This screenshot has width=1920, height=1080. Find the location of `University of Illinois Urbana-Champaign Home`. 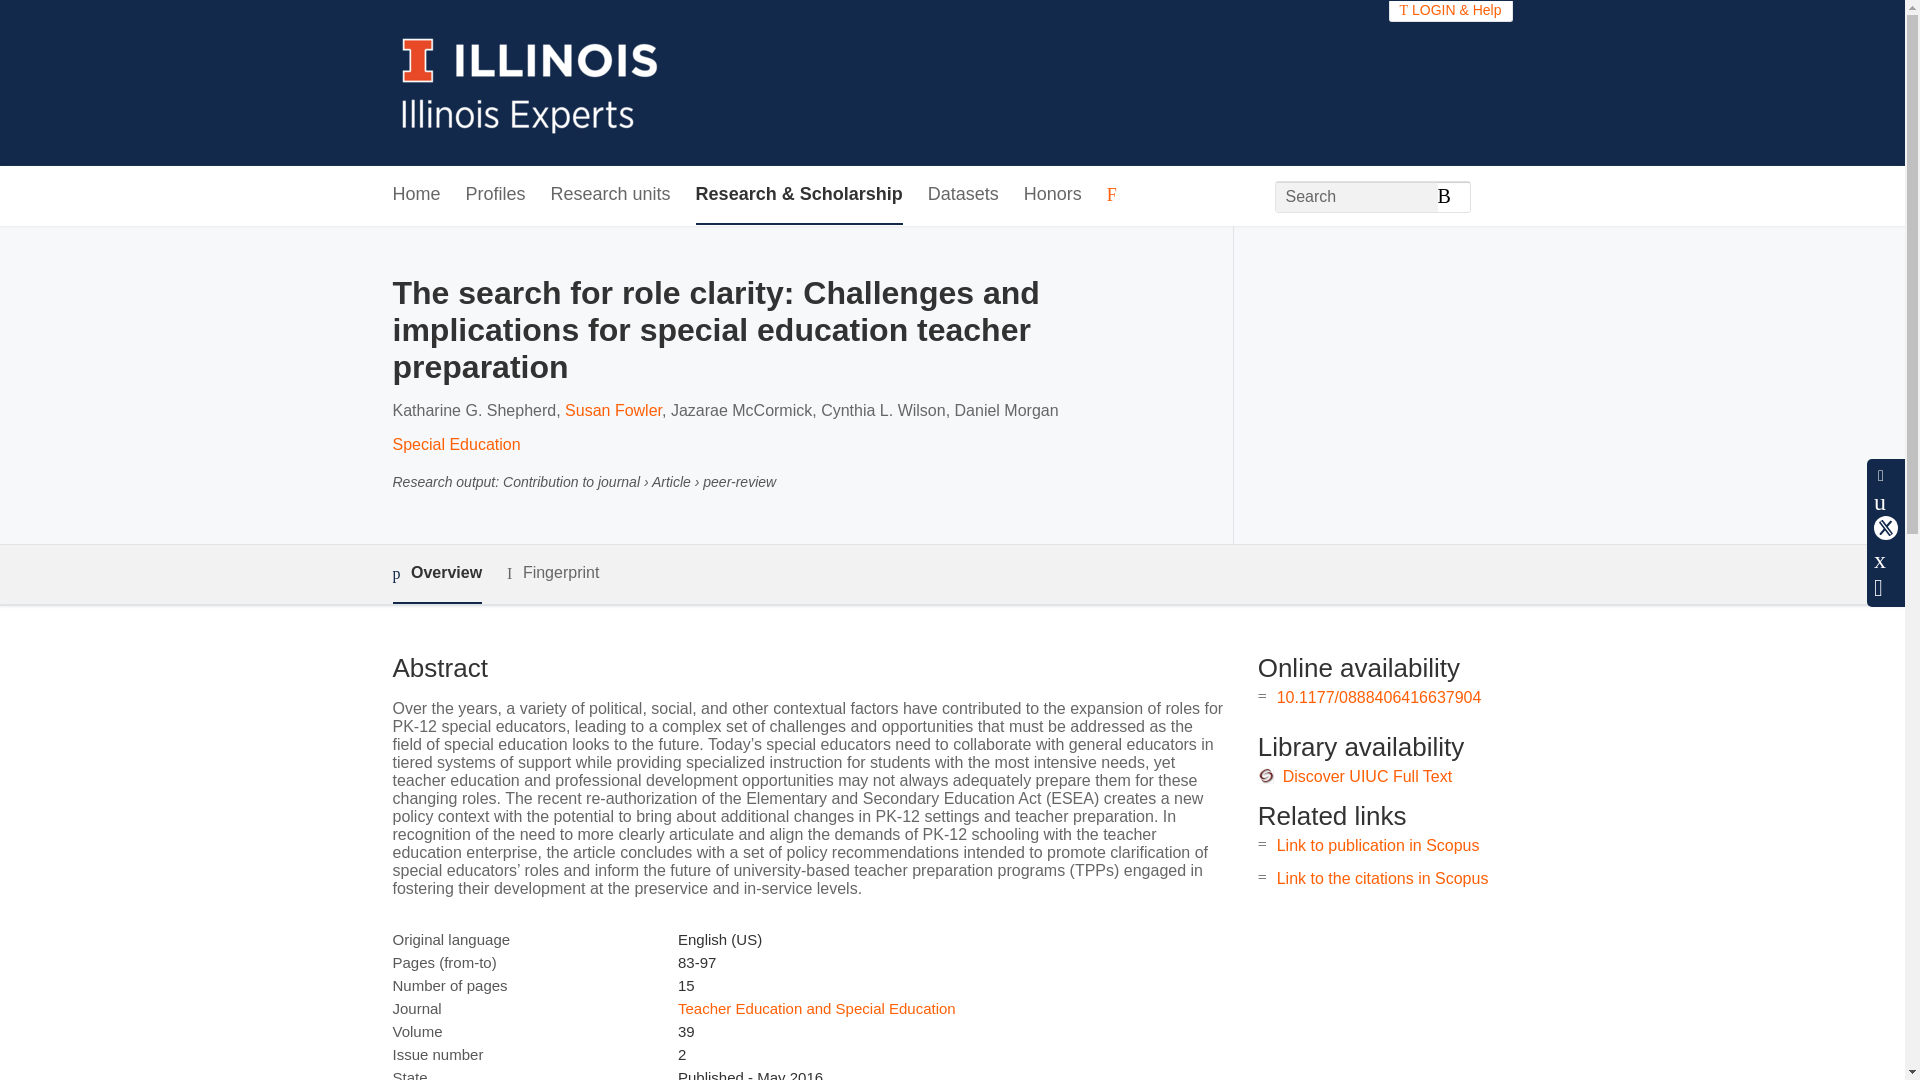

University of Illinois Urbana-Champaign Home is located at coordinates (530, 82).